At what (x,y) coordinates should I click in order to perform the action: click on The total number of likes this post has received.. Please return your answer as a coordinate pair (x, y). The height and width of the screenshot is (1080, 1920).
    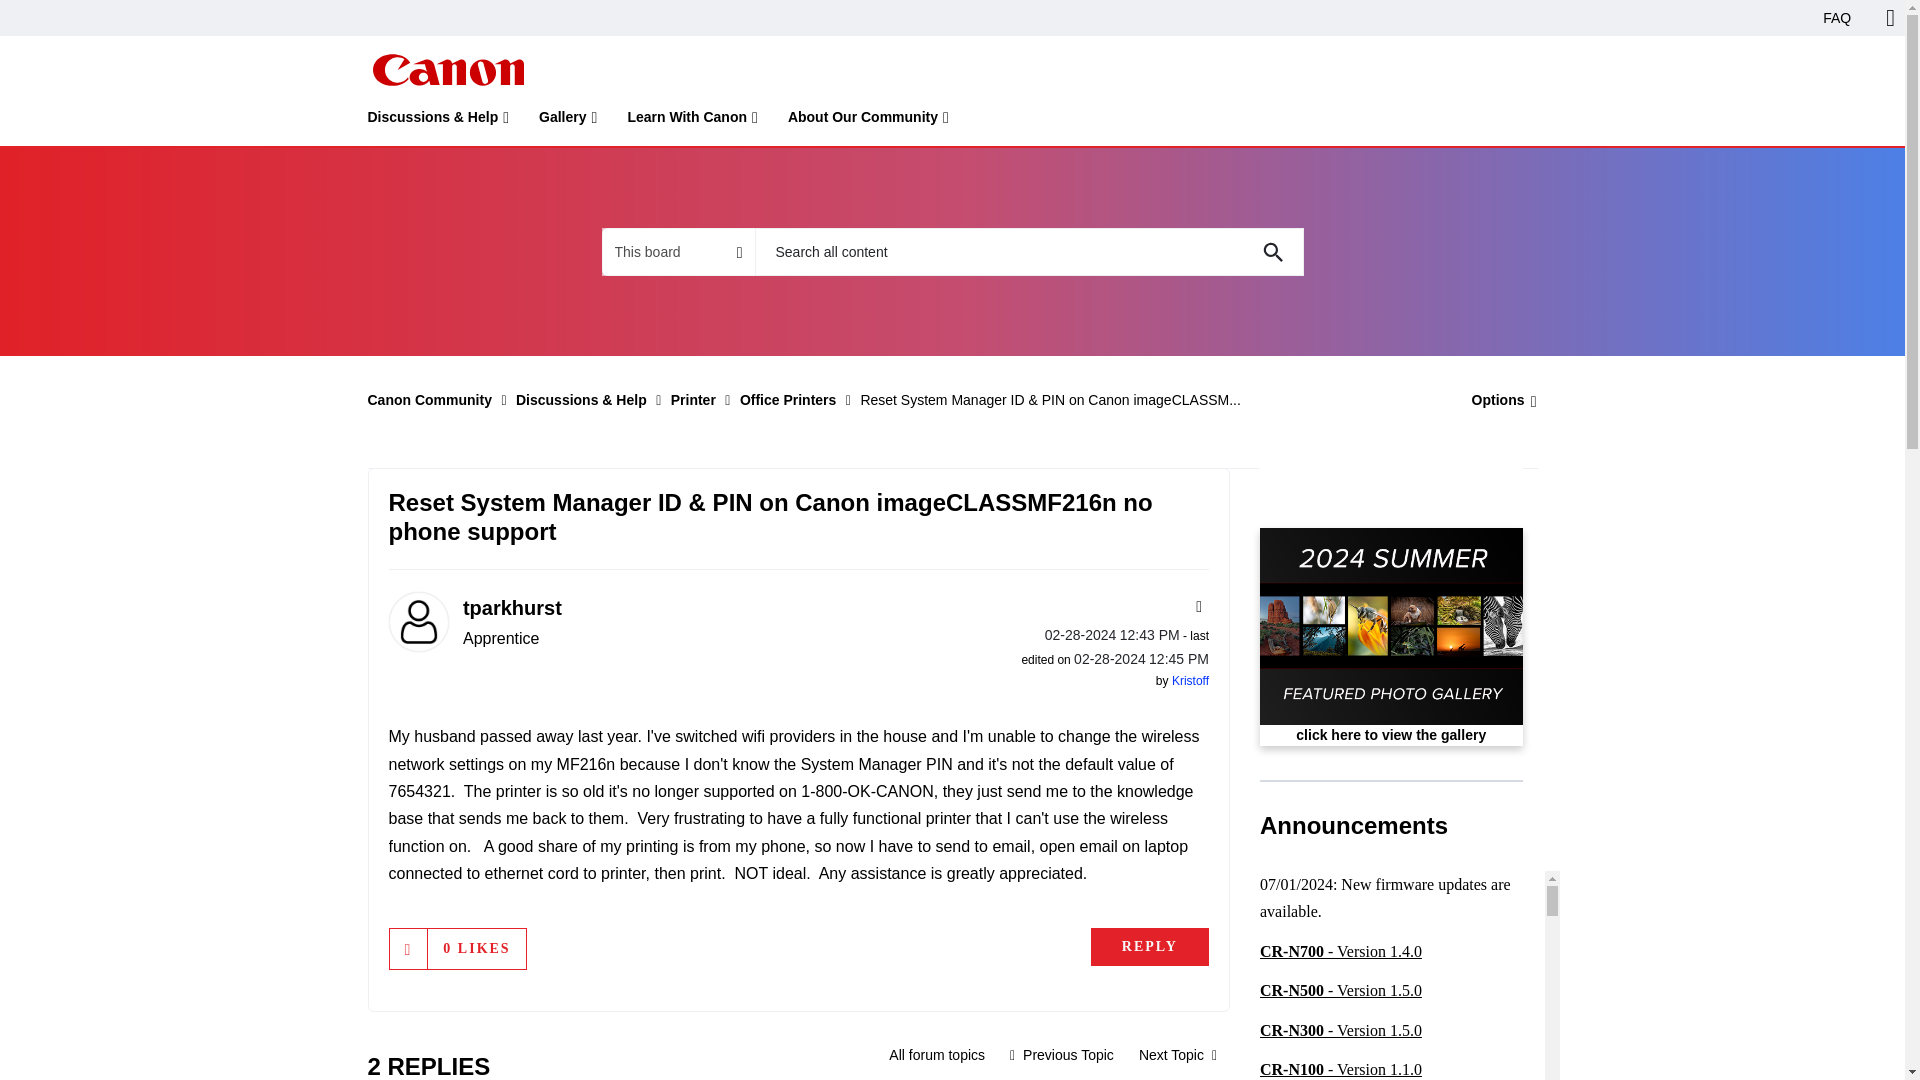
    Looking at the image, I should click on (476, 948).